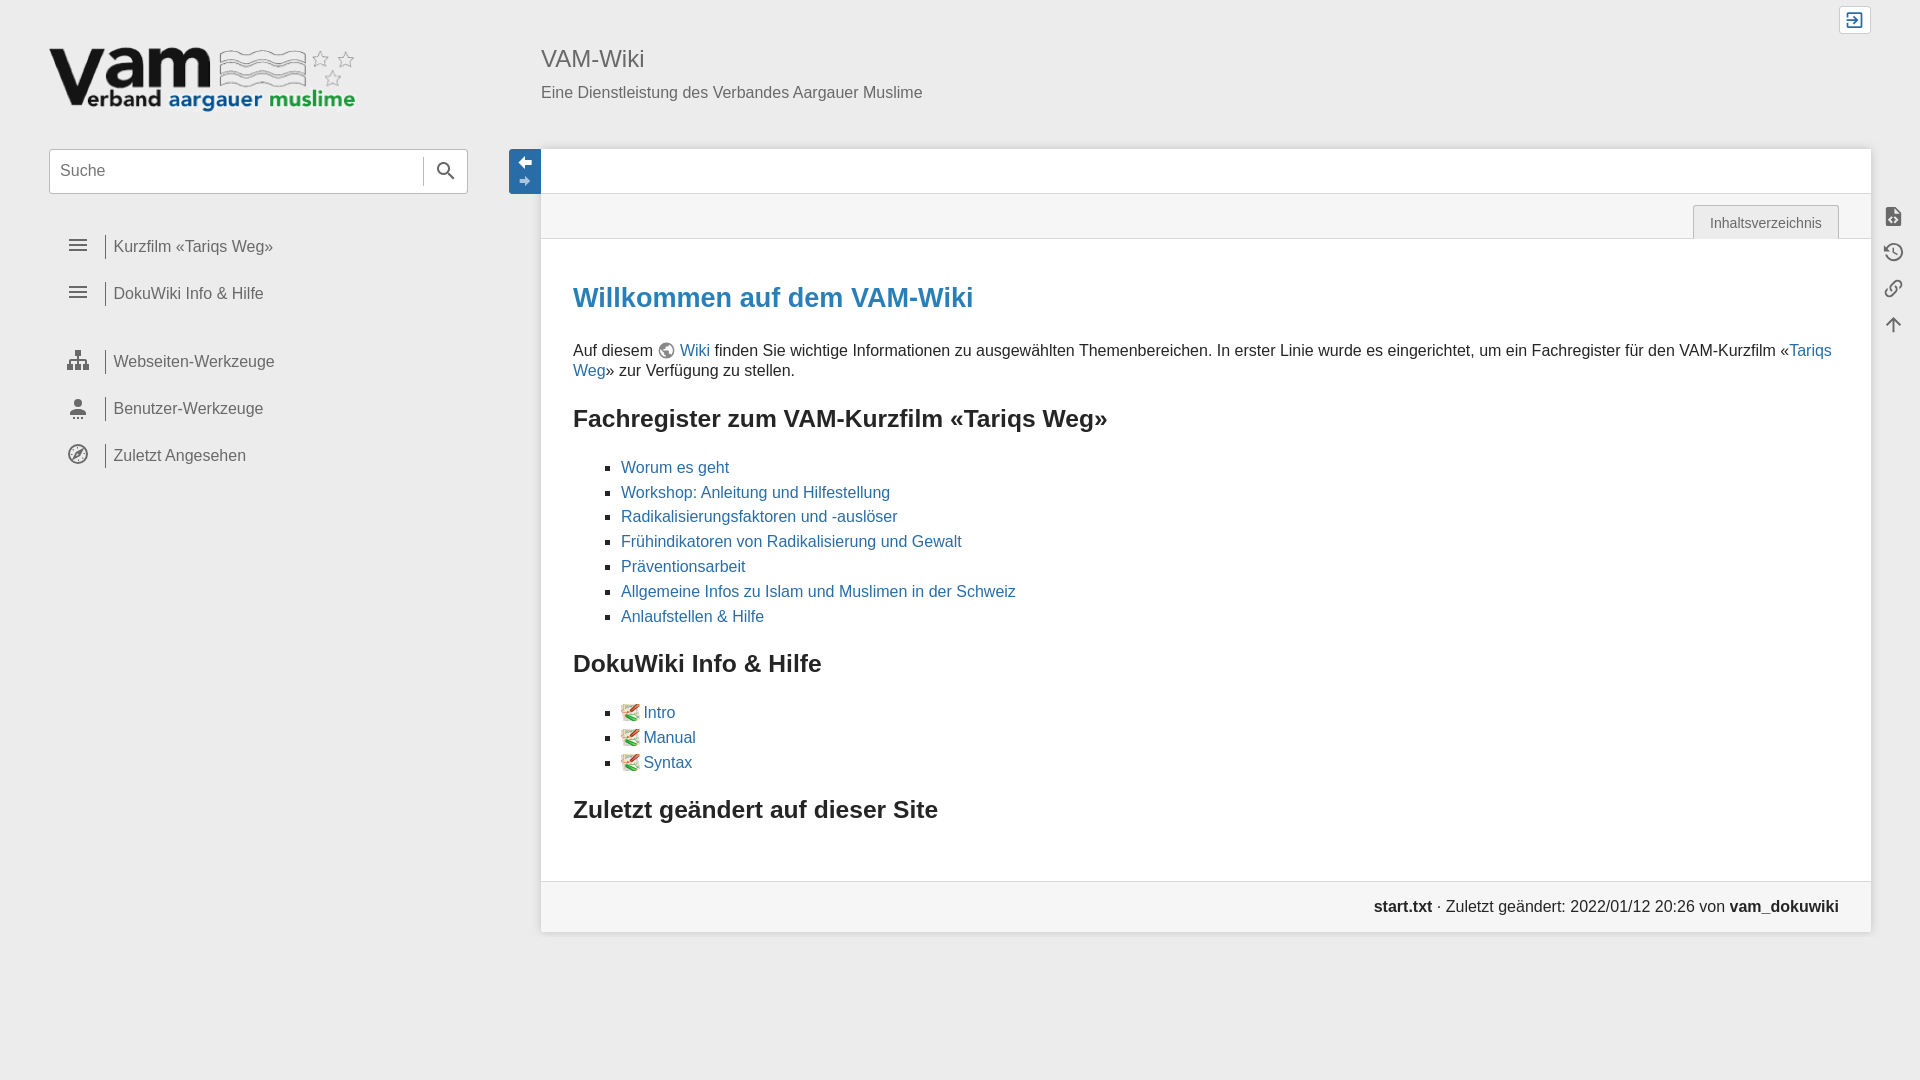 Image resolution: width=1920 pixels, height=1080 pixels. I want to click on Intro, so click(648, 712).